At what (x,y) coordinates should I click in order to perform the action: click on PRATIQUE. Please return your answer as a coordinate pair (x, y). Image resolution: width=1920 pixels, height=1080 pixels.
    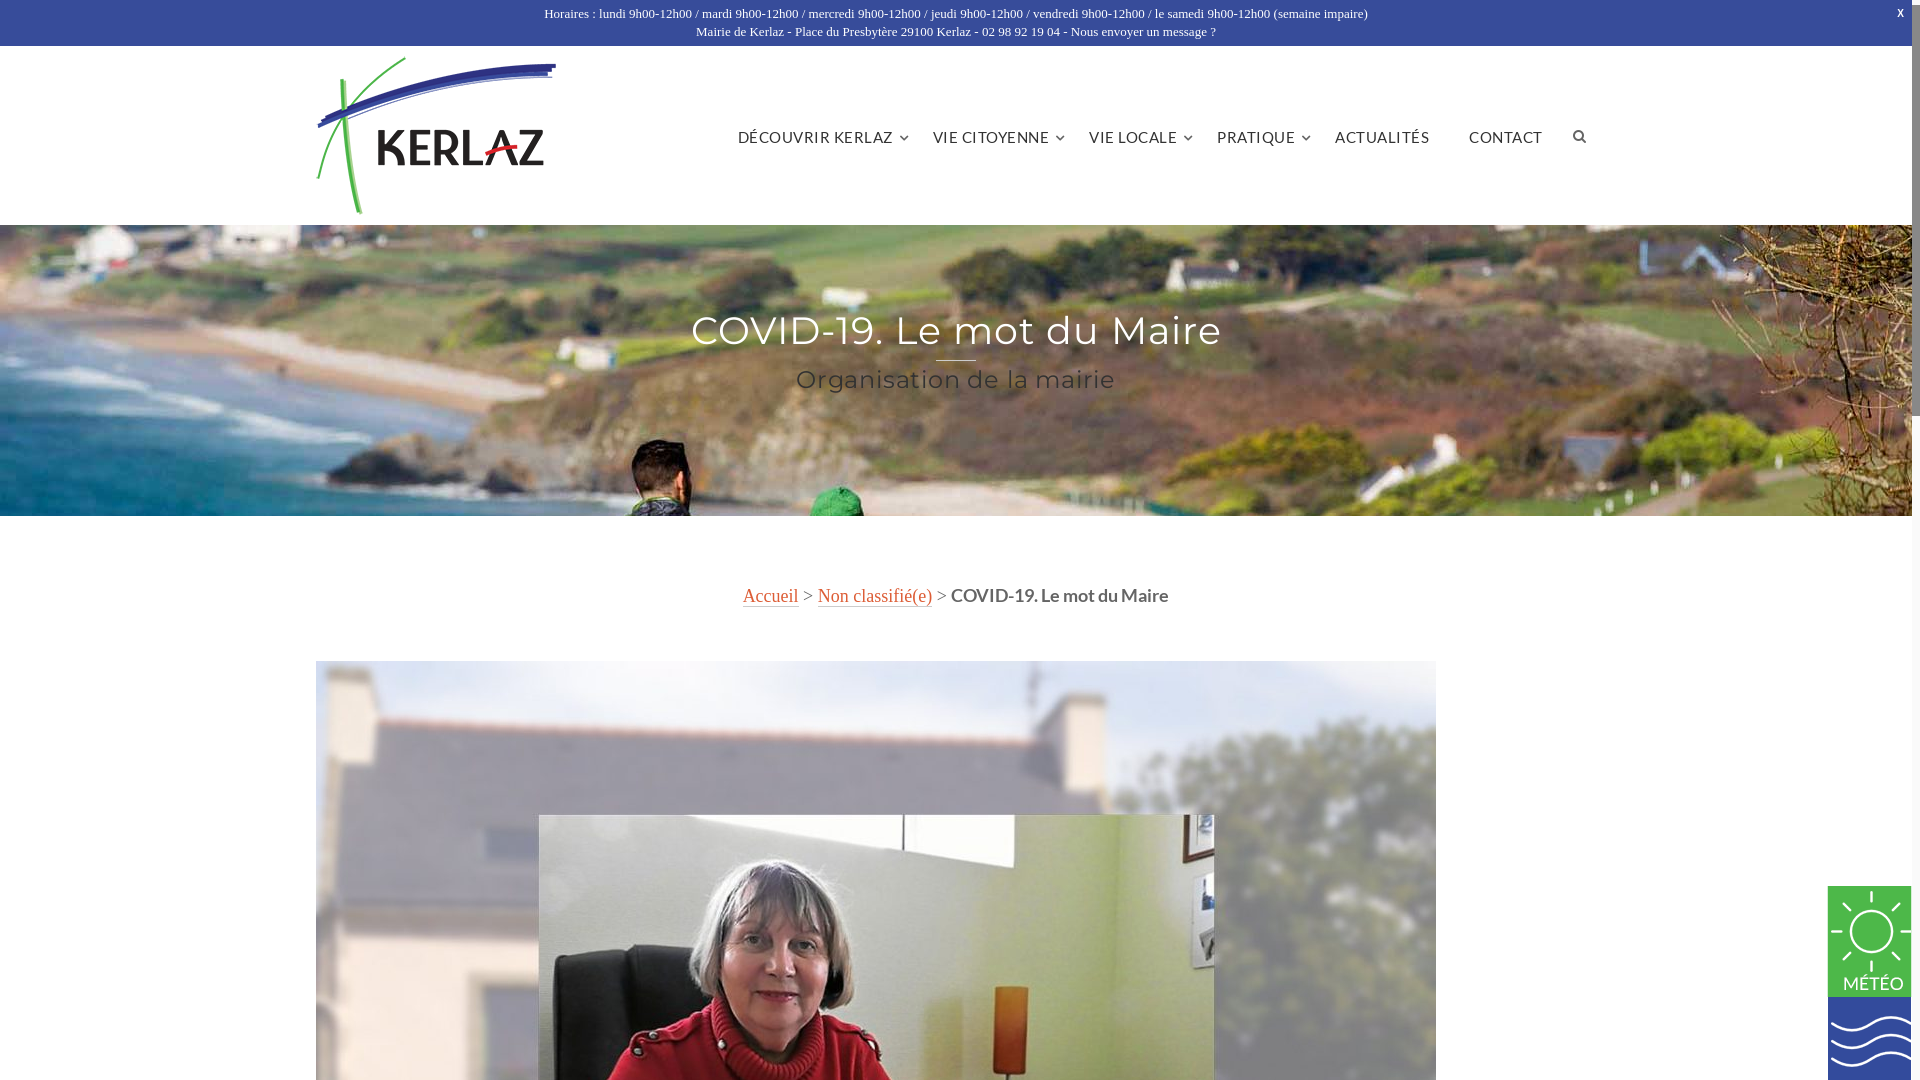
    Looking at the image, I should click on (1256, 135).